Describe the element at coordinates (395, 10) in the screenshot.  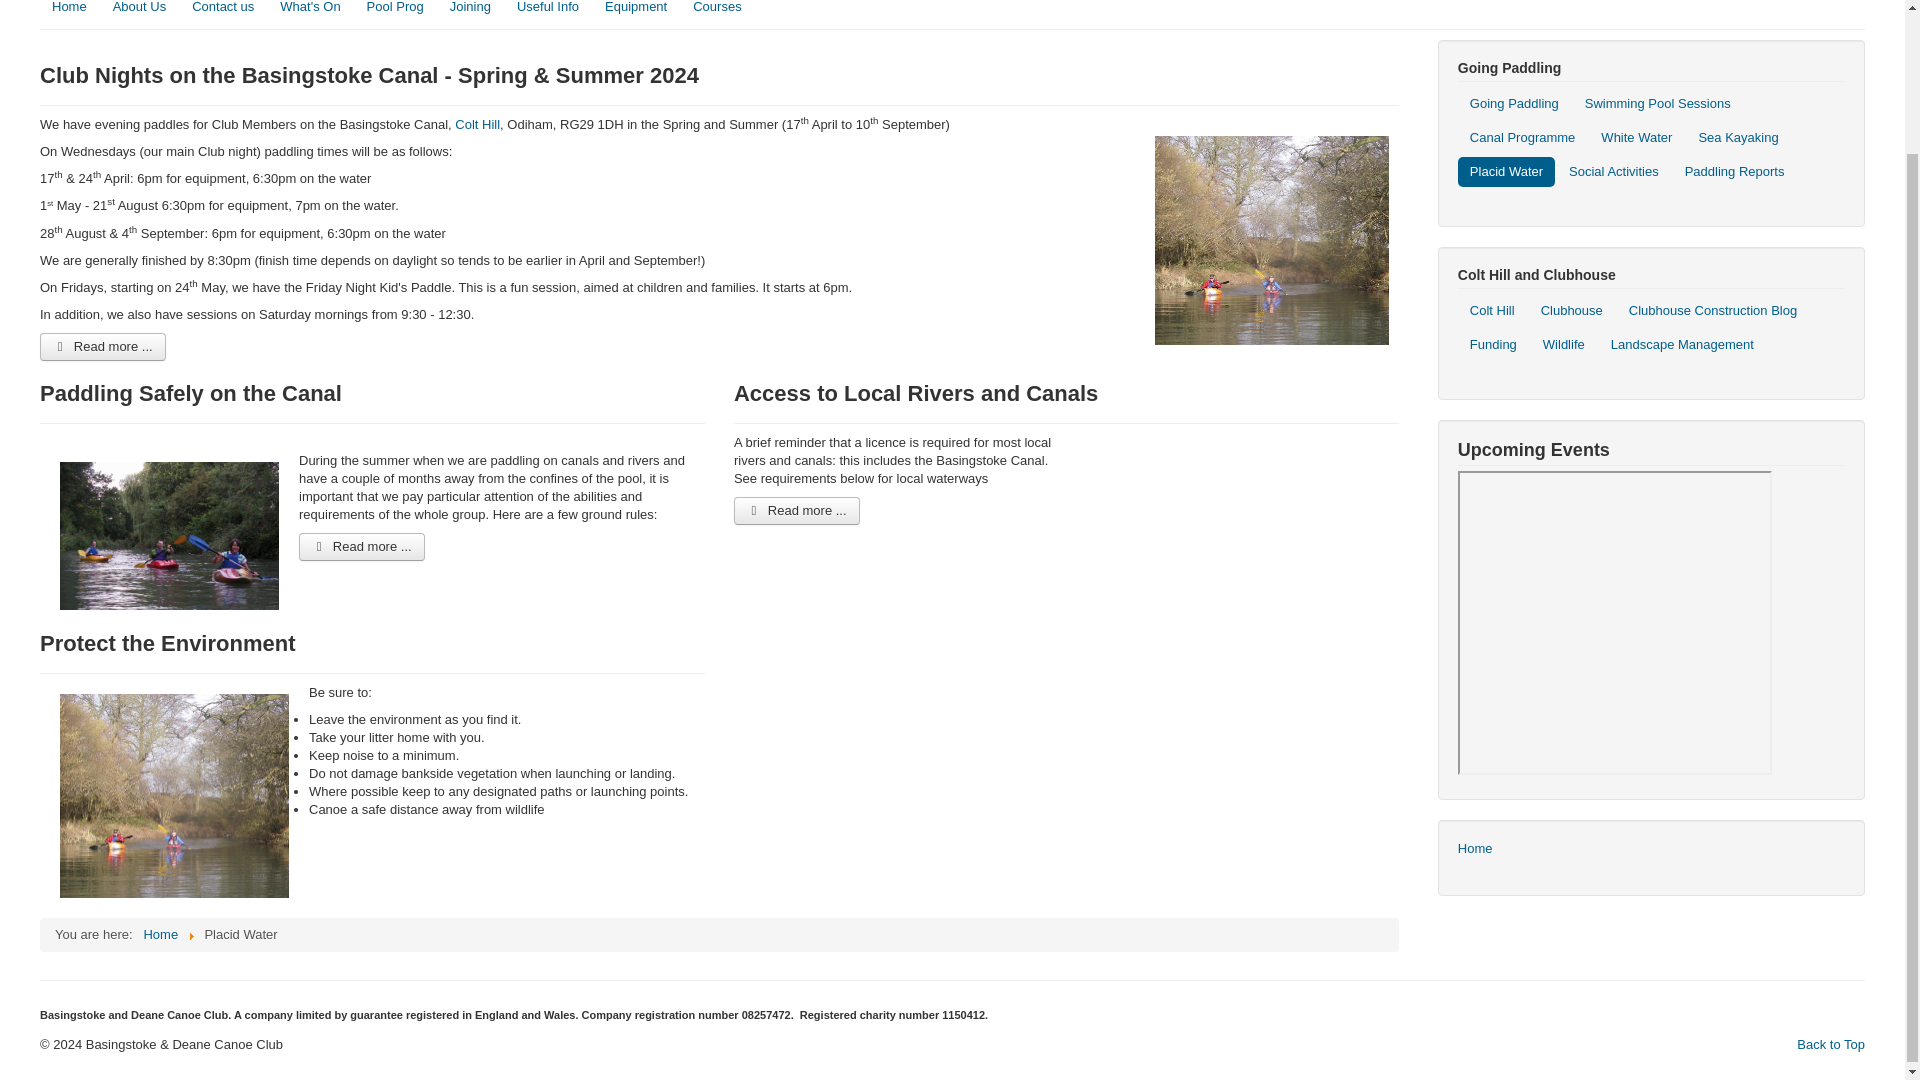
I see `Pool Prog` at that location.